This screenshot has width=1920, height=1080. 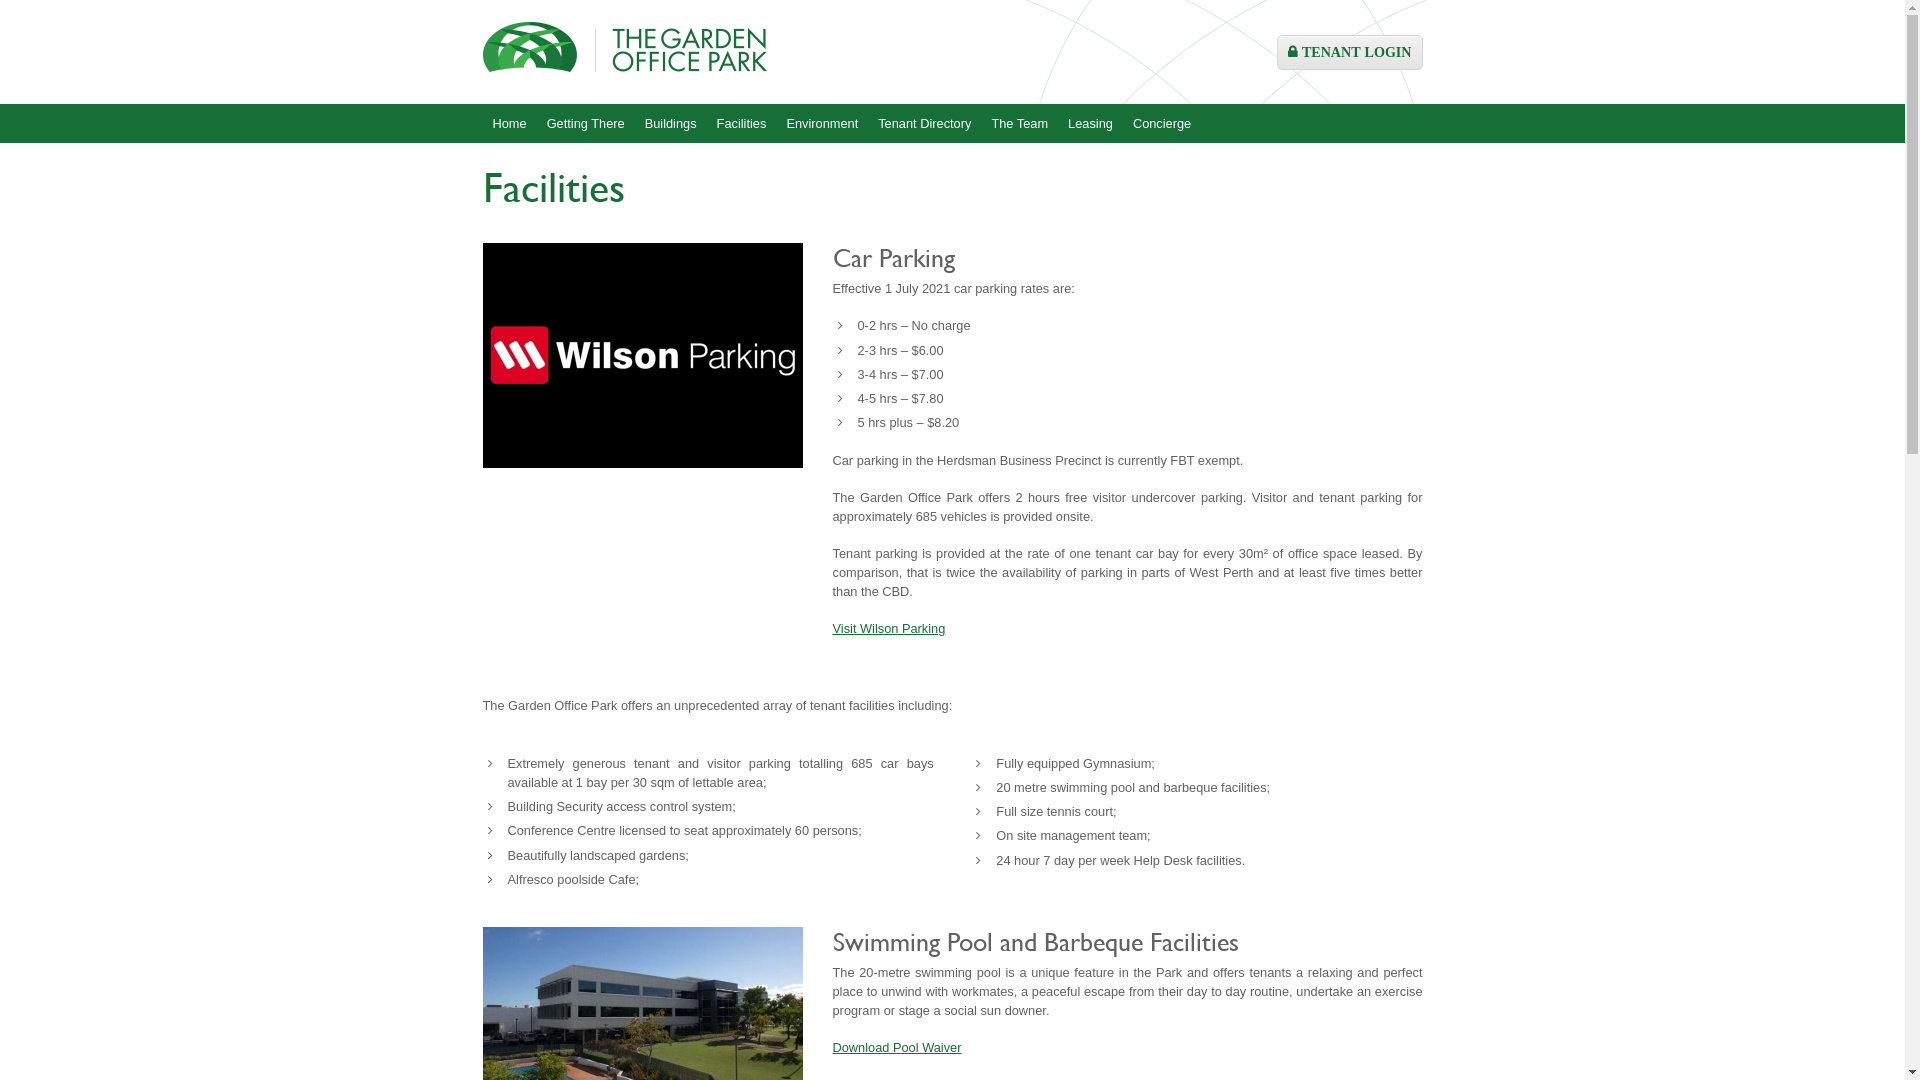 What do you see at coordinates (624, 47) in the screenshot?
I see `The Garden Office Park` at bounding box center [624, 47].